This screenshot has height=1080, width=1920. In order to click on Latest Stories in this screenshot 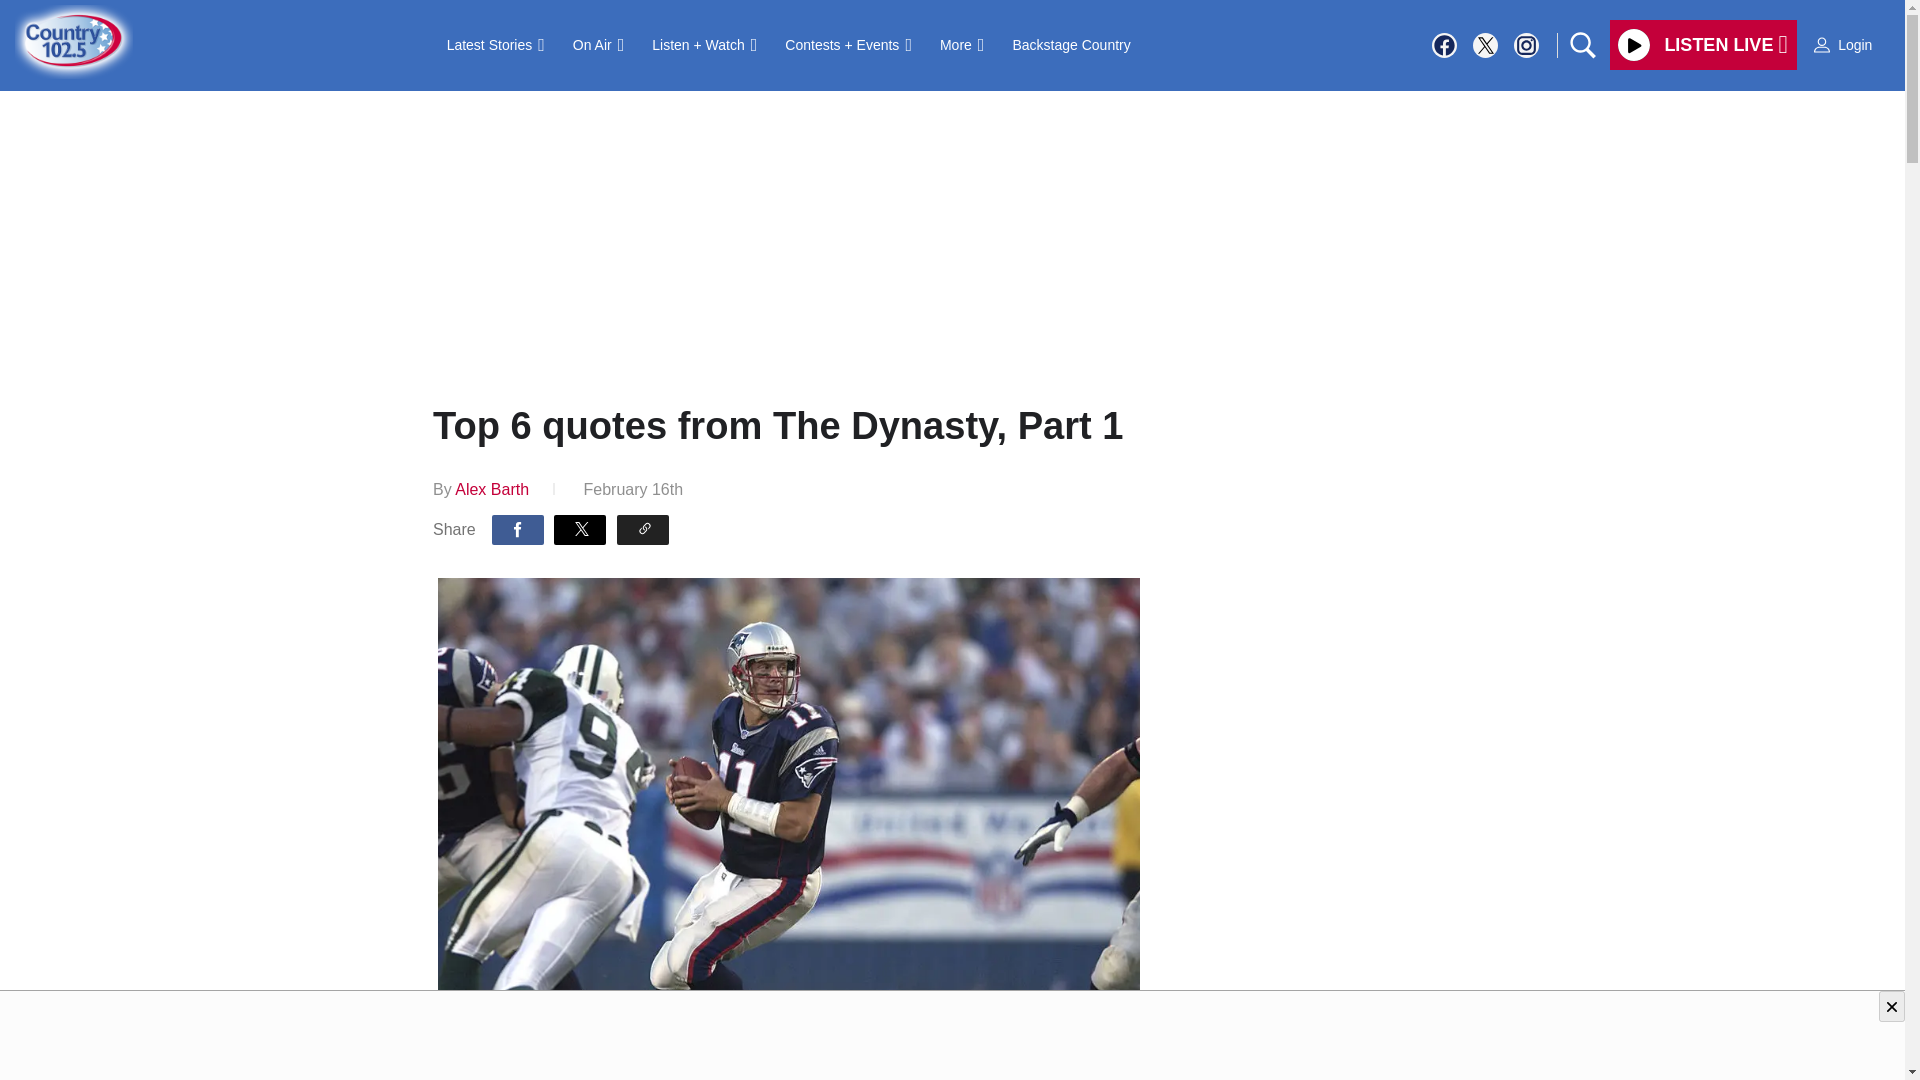, I will do `click(496, 44)`.